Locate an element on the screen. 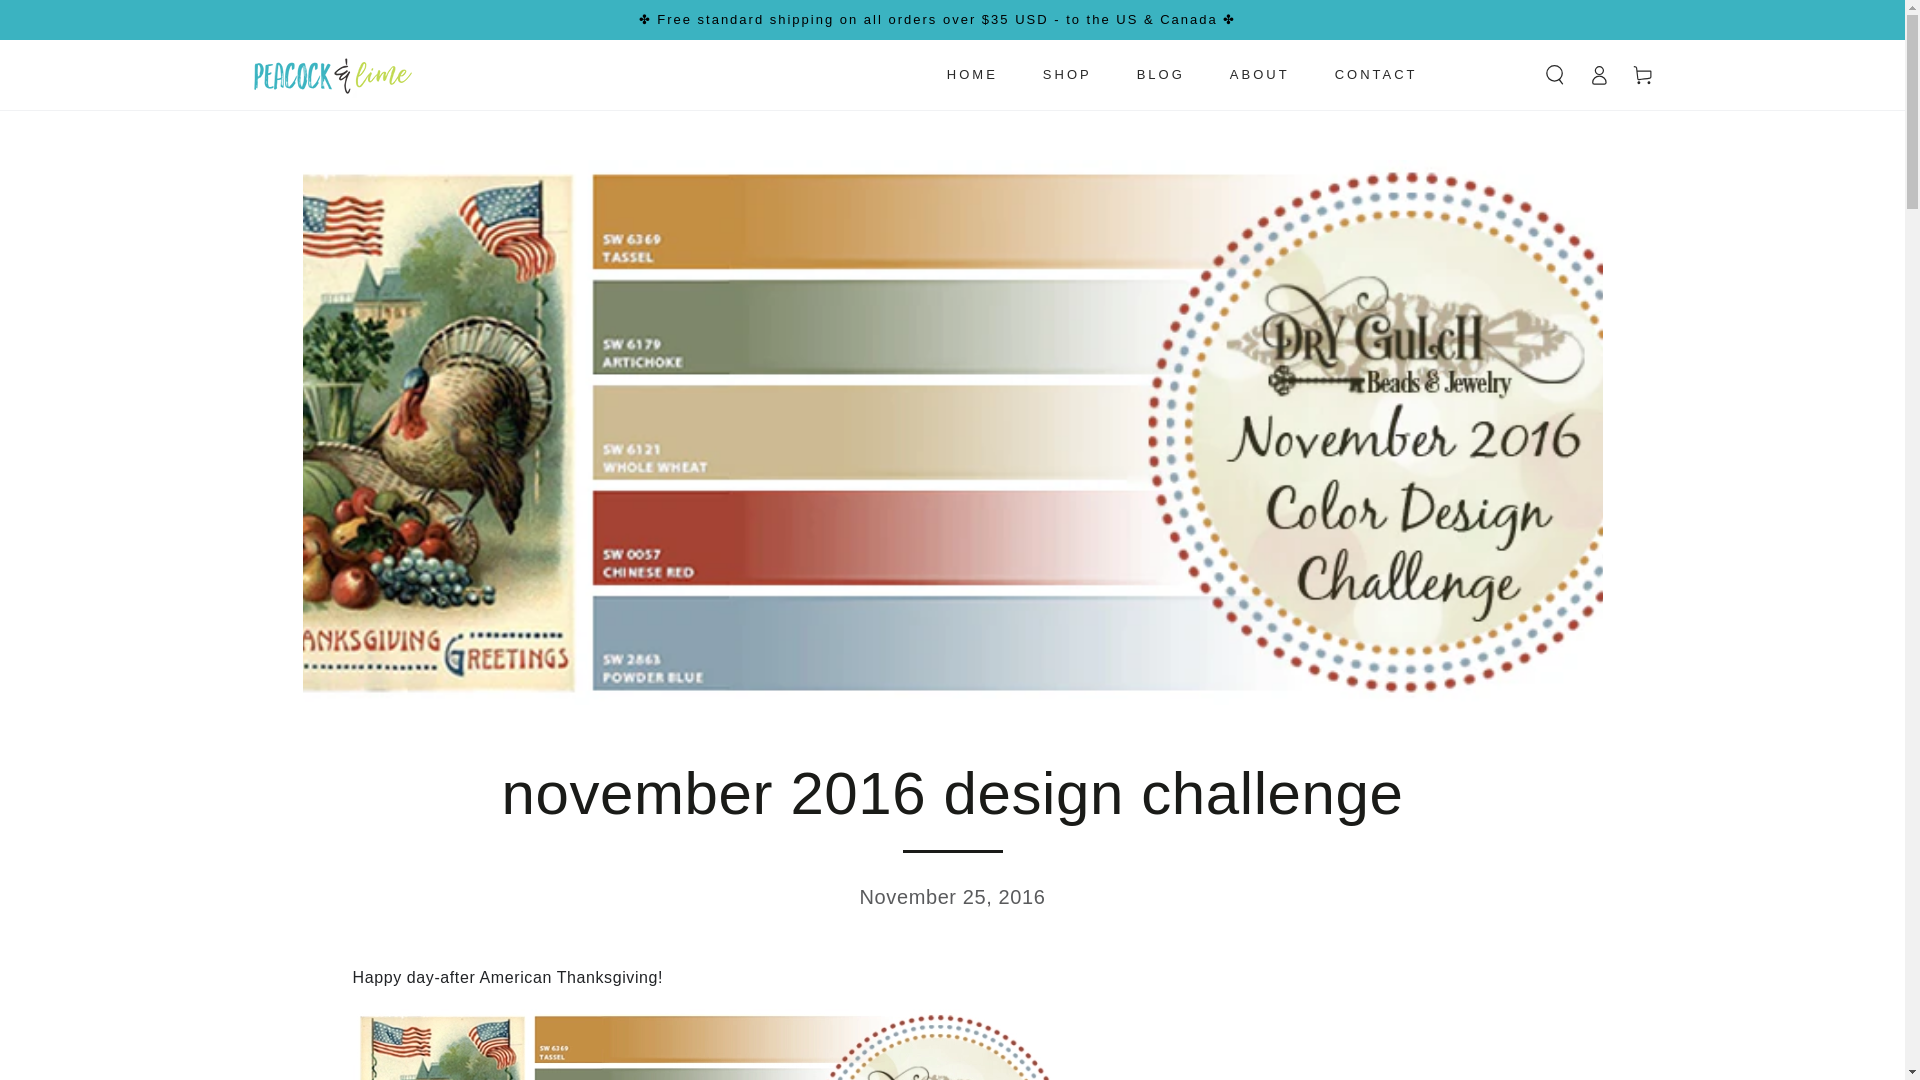 Image resolution: width=1920 pixels, height=1080 pixels. HOME is located at coordinates (972, 74).